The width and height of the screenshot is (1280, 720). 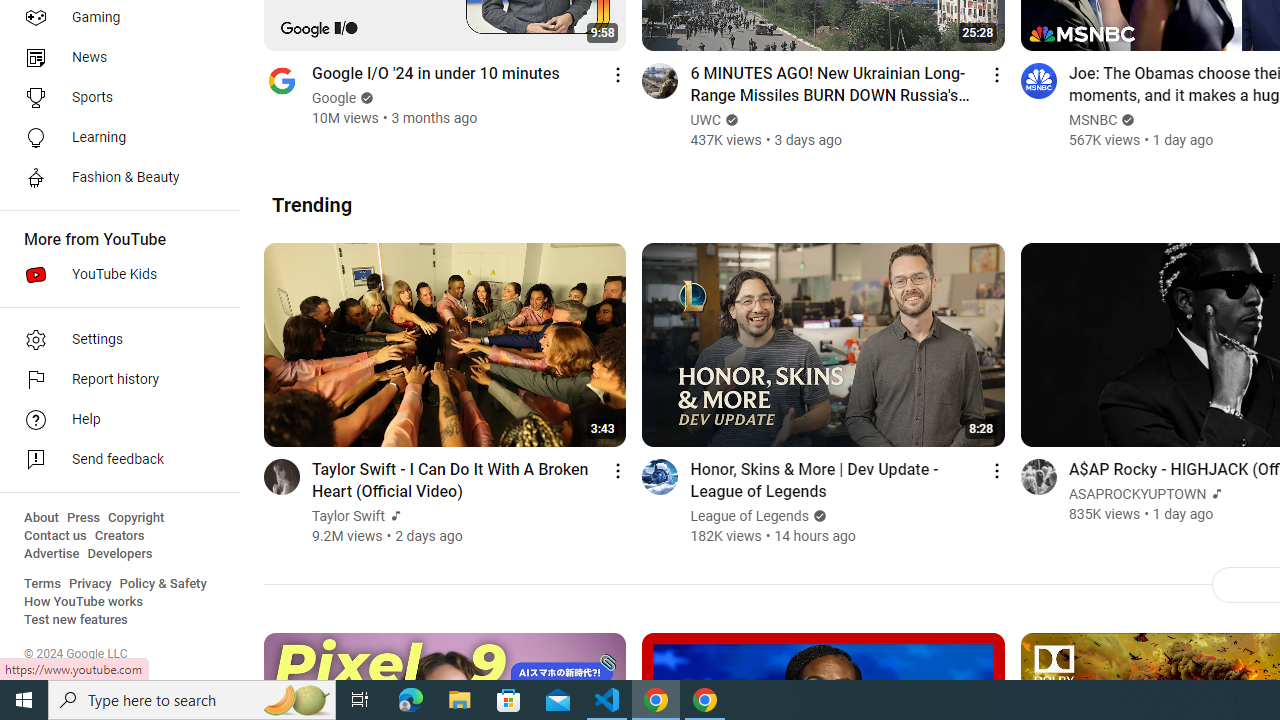 What do you see at coordinates (114, 340) in the screenshot?
I see `Settings` at bounding box center [114, 340].